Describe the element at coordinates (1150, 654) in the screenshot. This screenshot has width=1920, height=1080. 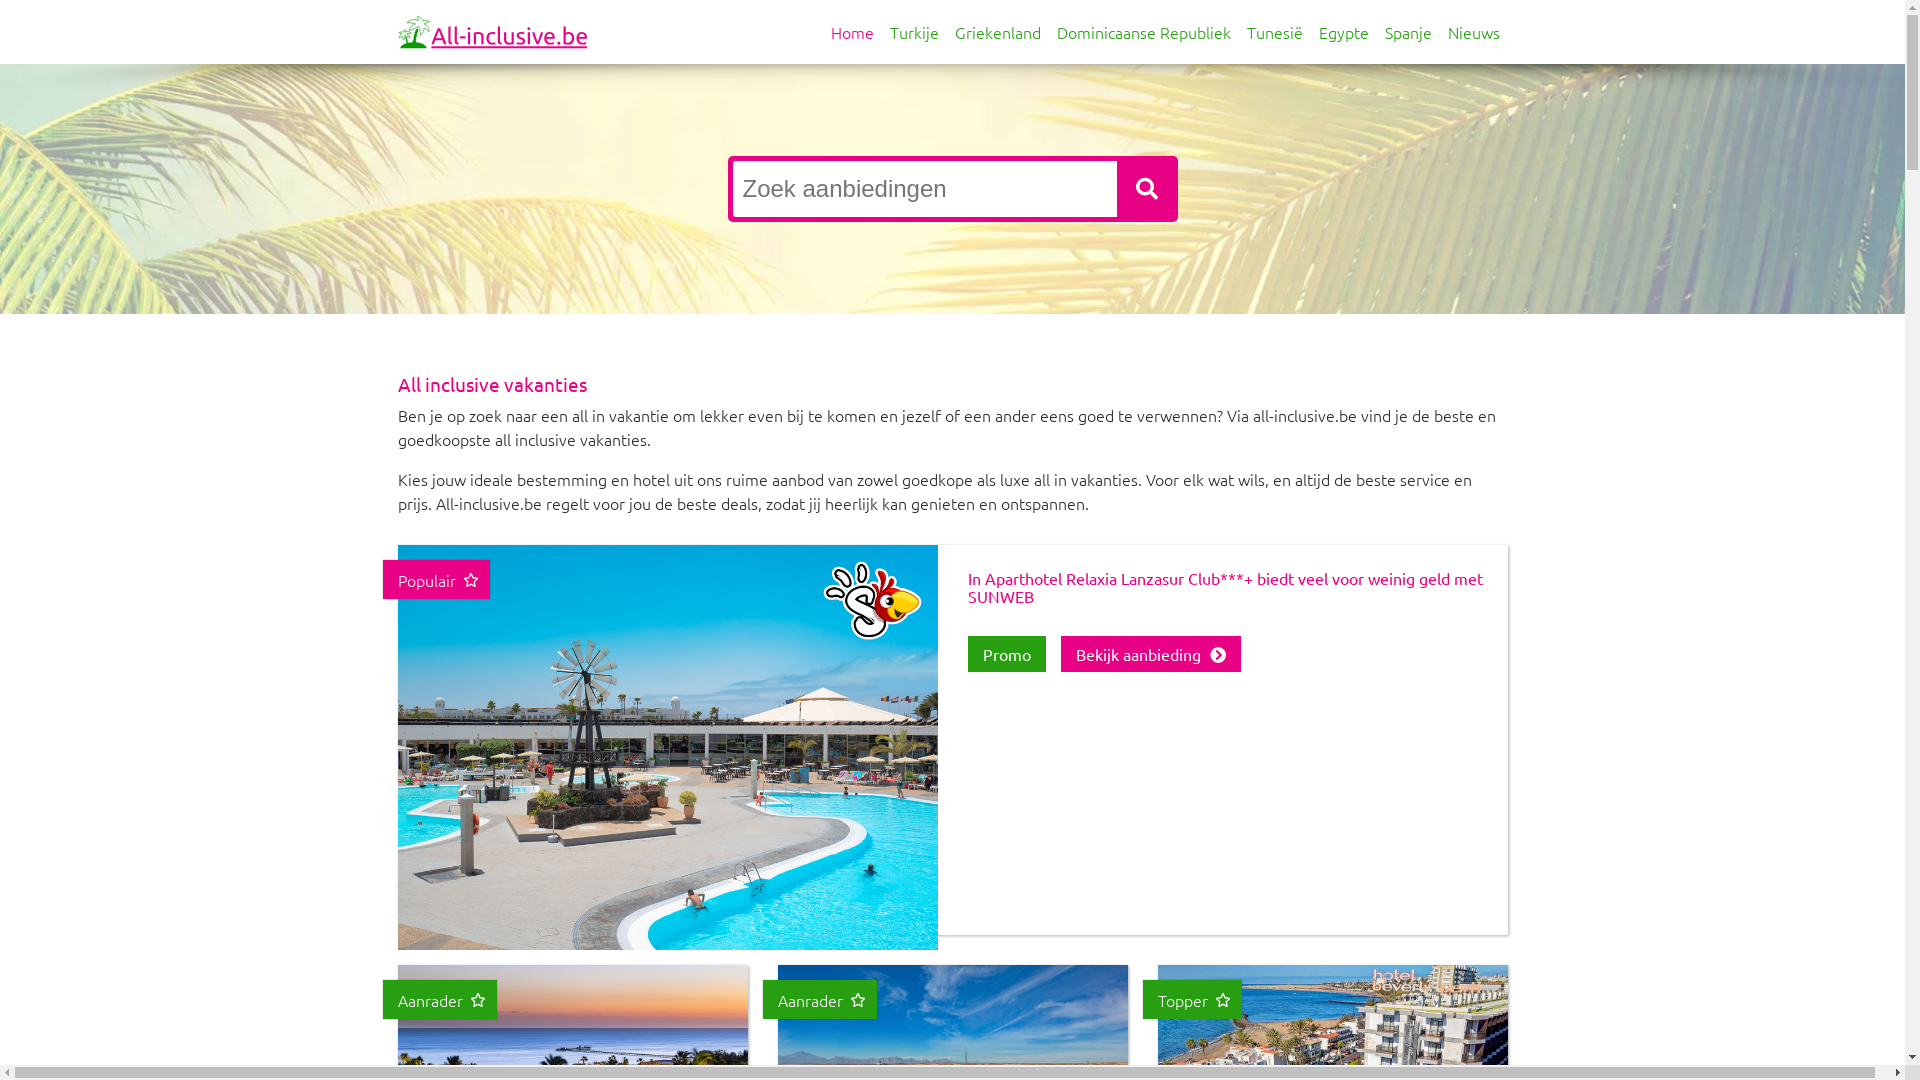
I see `Bekijk aanbieding` at that location.